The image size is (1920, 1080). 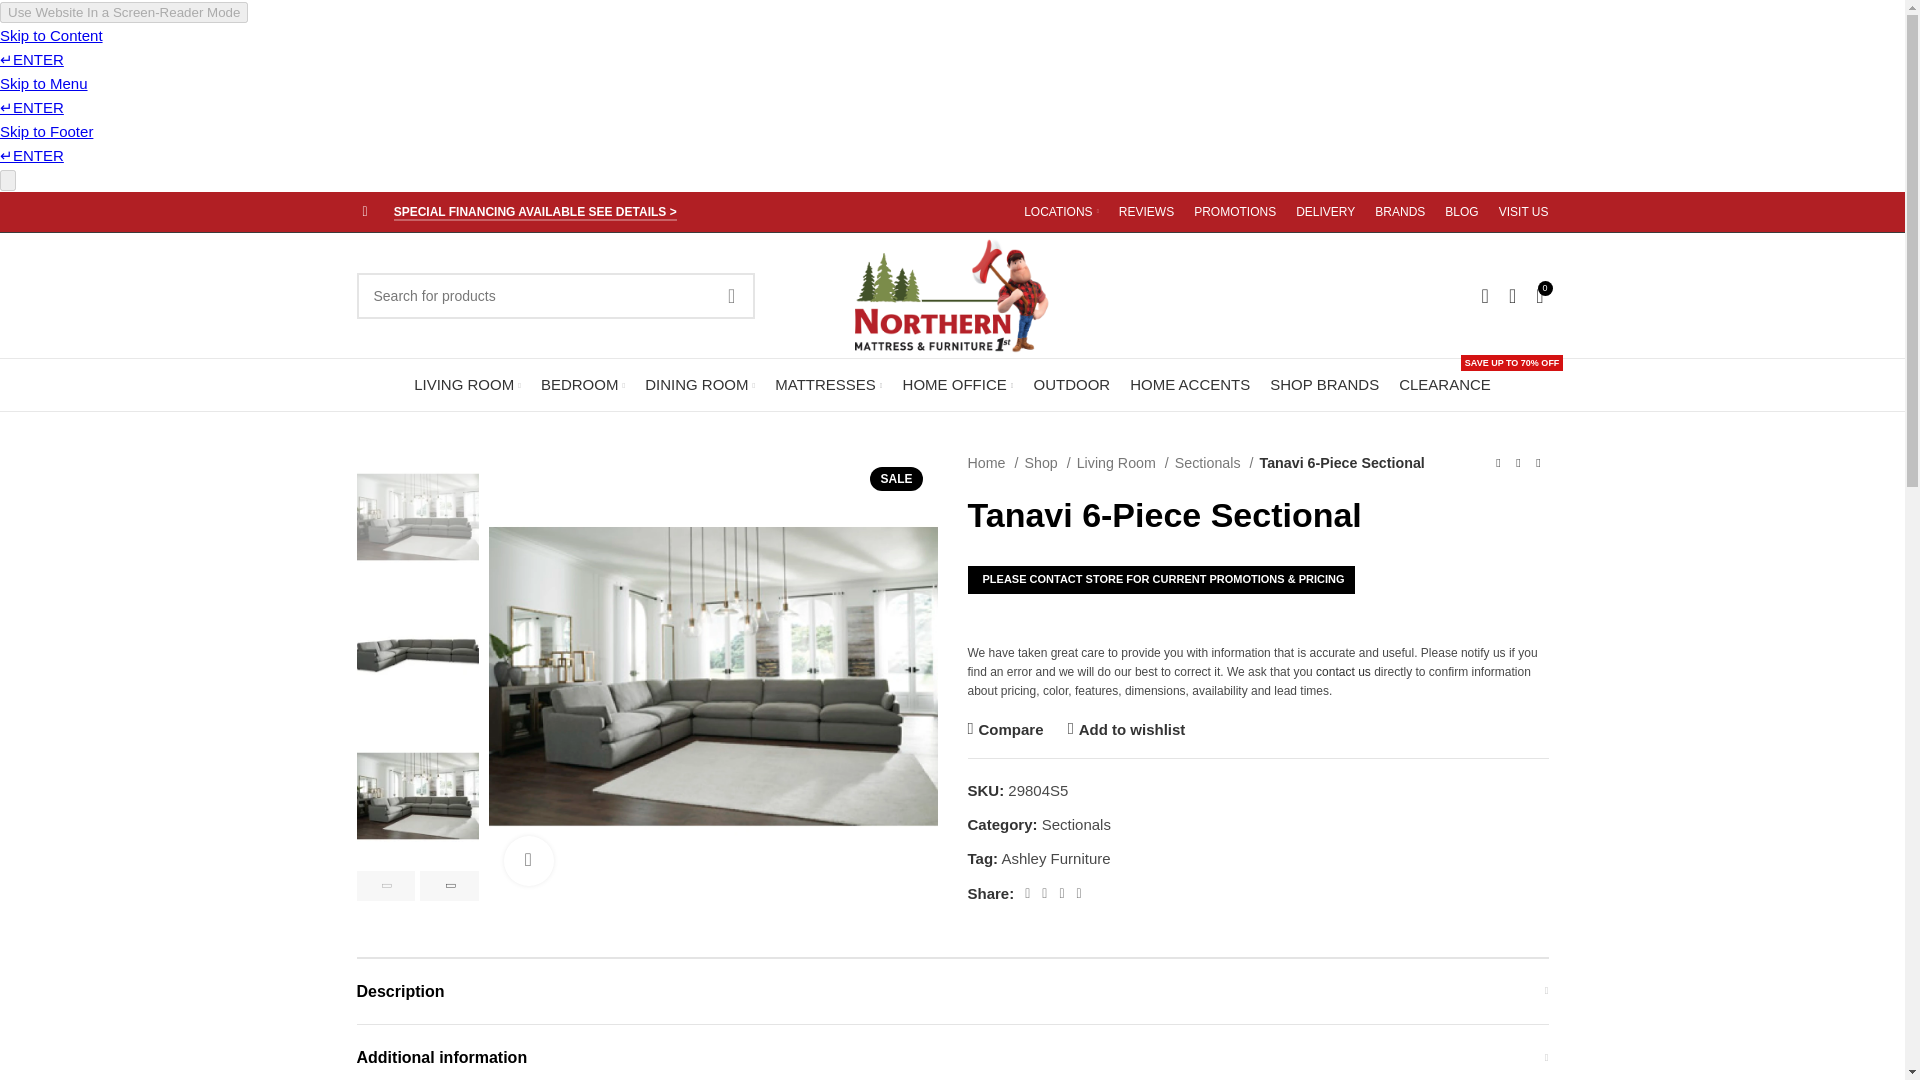 I want to click on BRANDS, so click(x=1399, y=212).